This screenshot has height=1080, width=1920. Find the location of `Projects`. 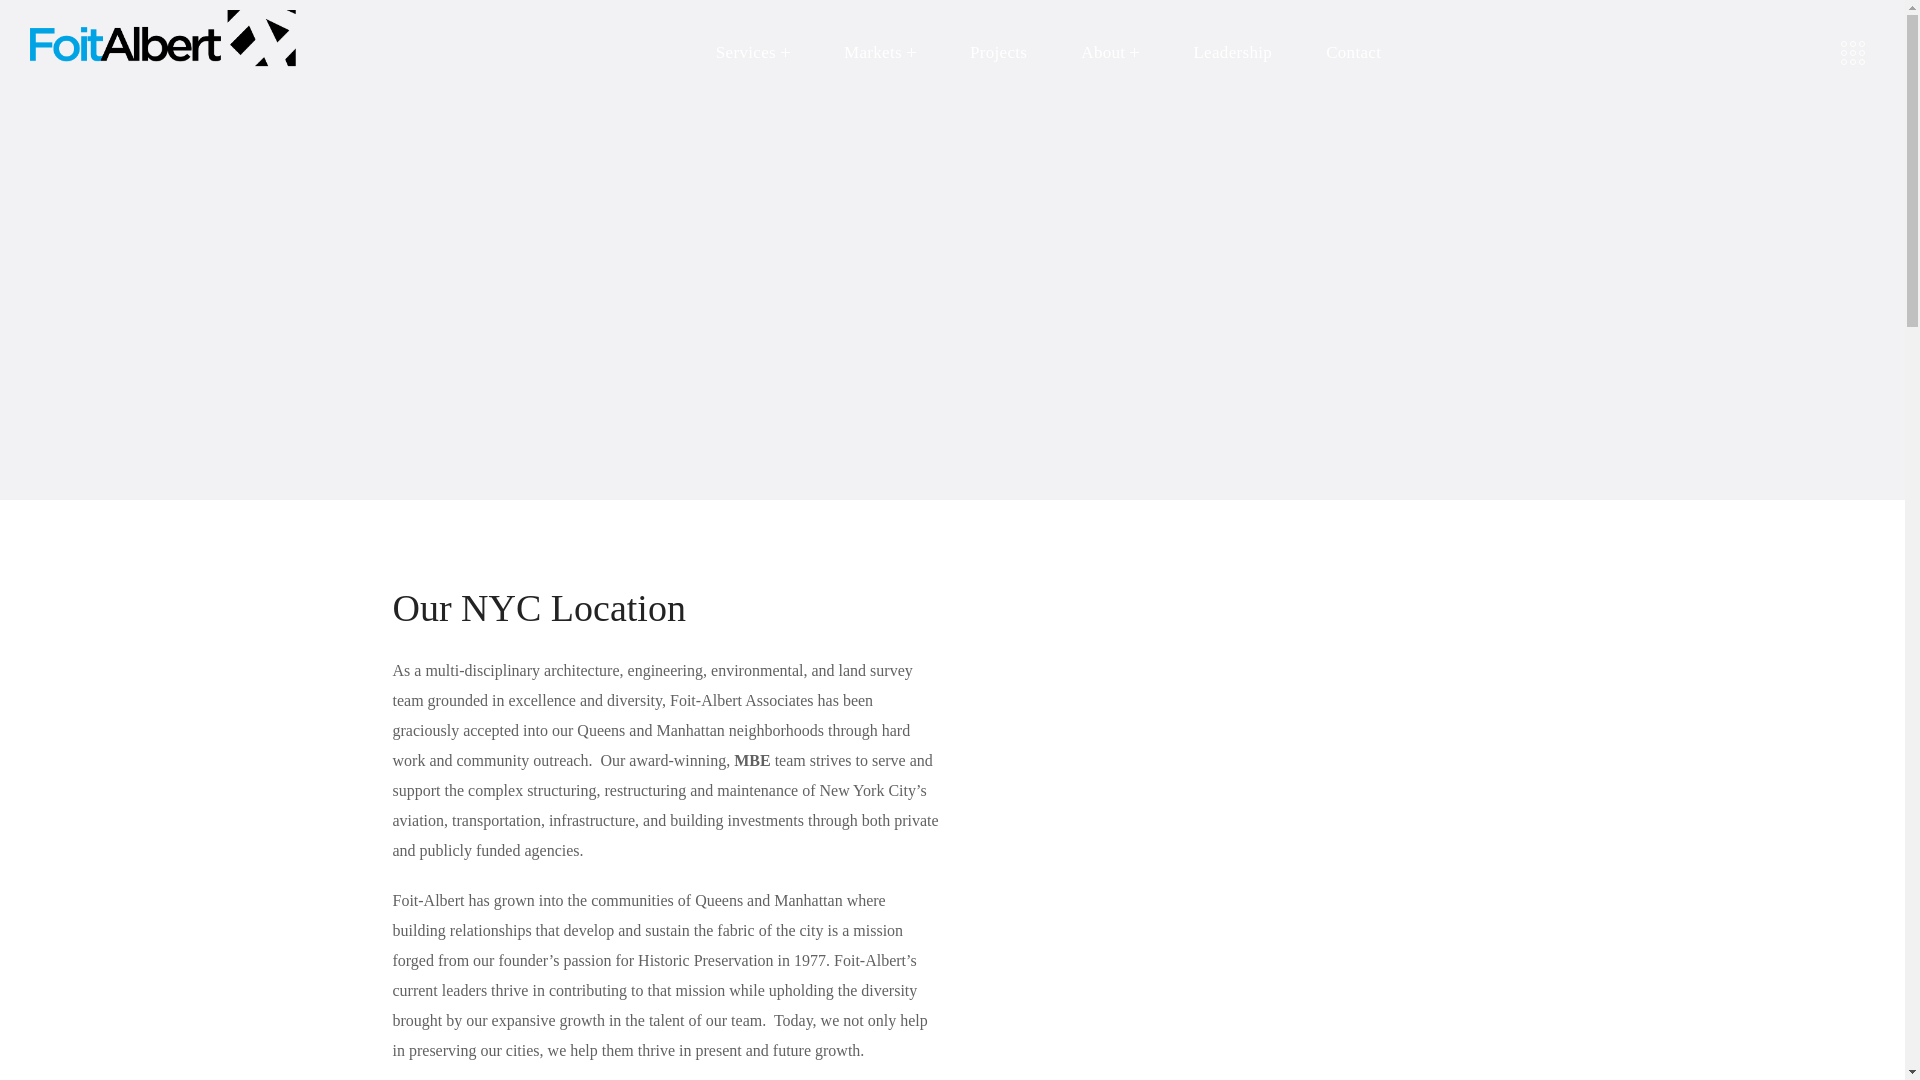

Projects is located at coordinates (998, 52).